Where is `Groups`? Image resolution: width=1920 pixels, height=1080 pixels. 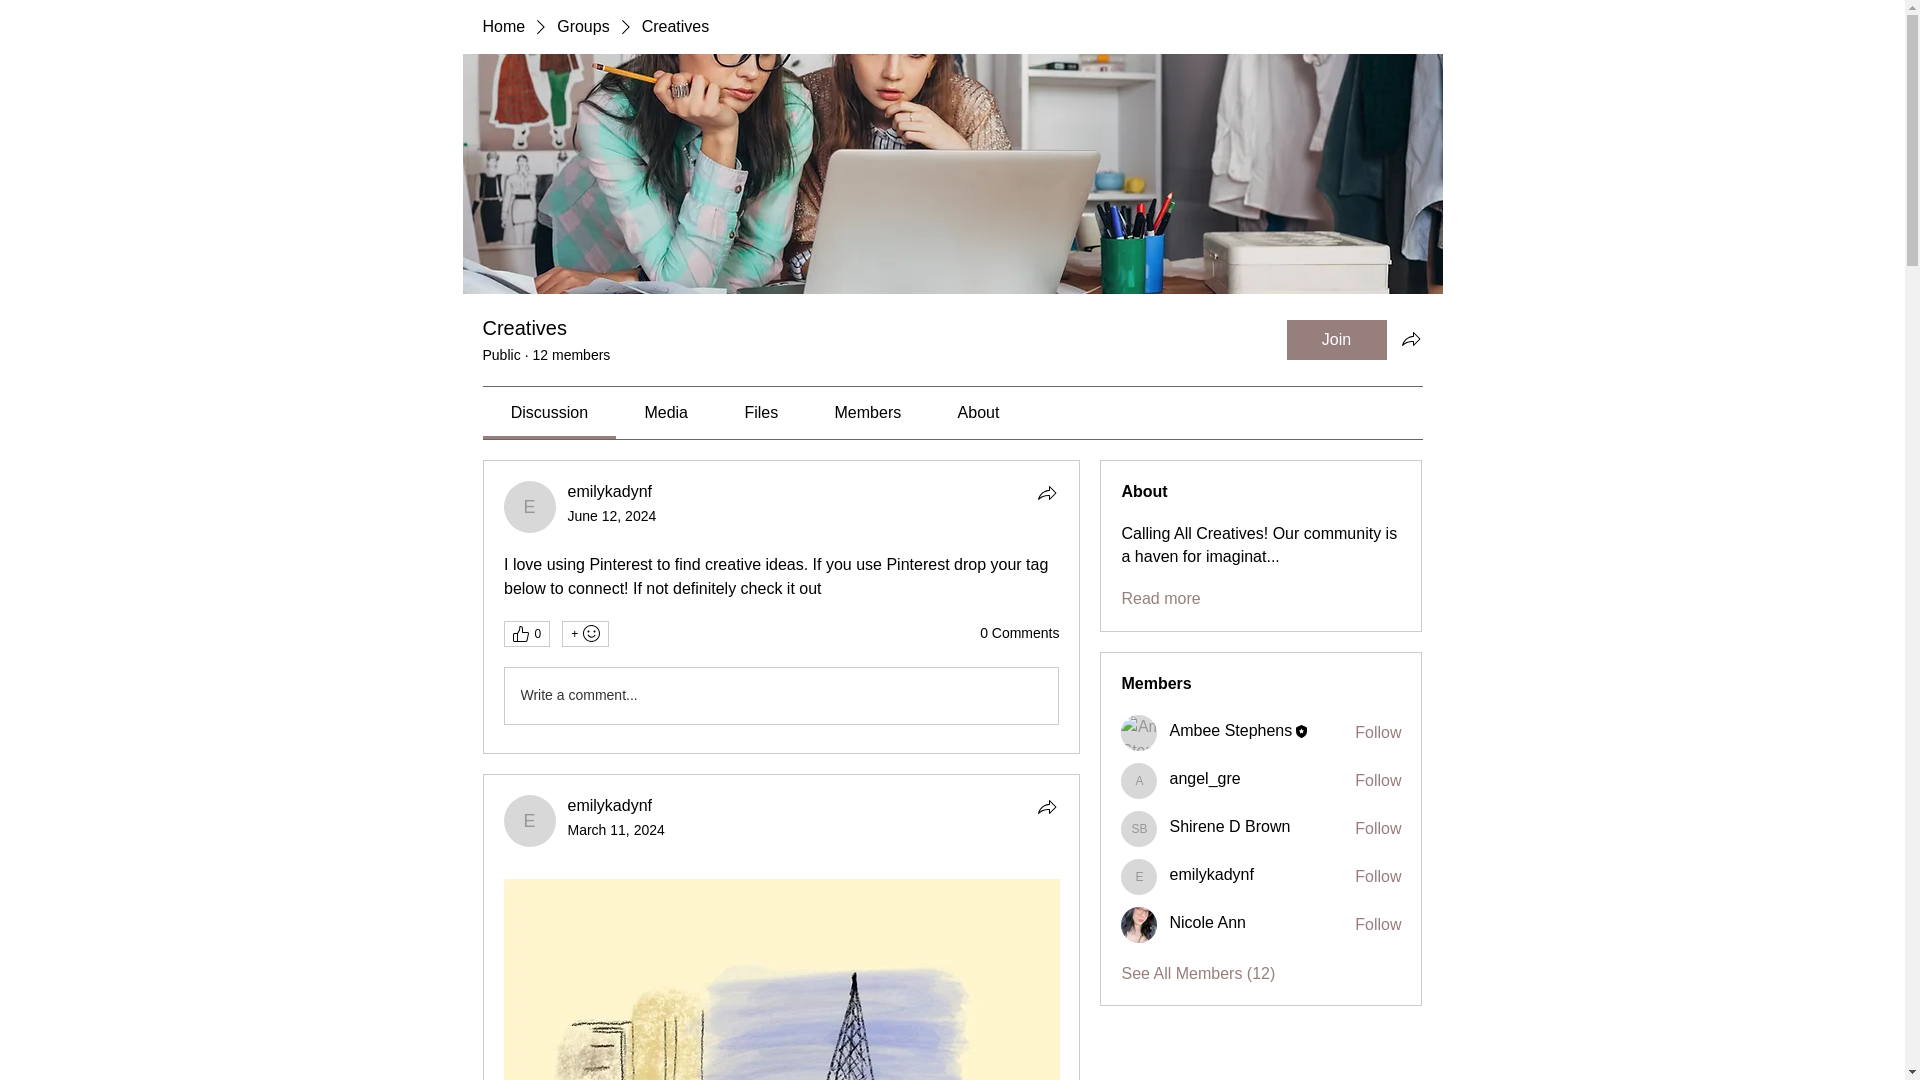
Groups is located at coordinates (582, 26).